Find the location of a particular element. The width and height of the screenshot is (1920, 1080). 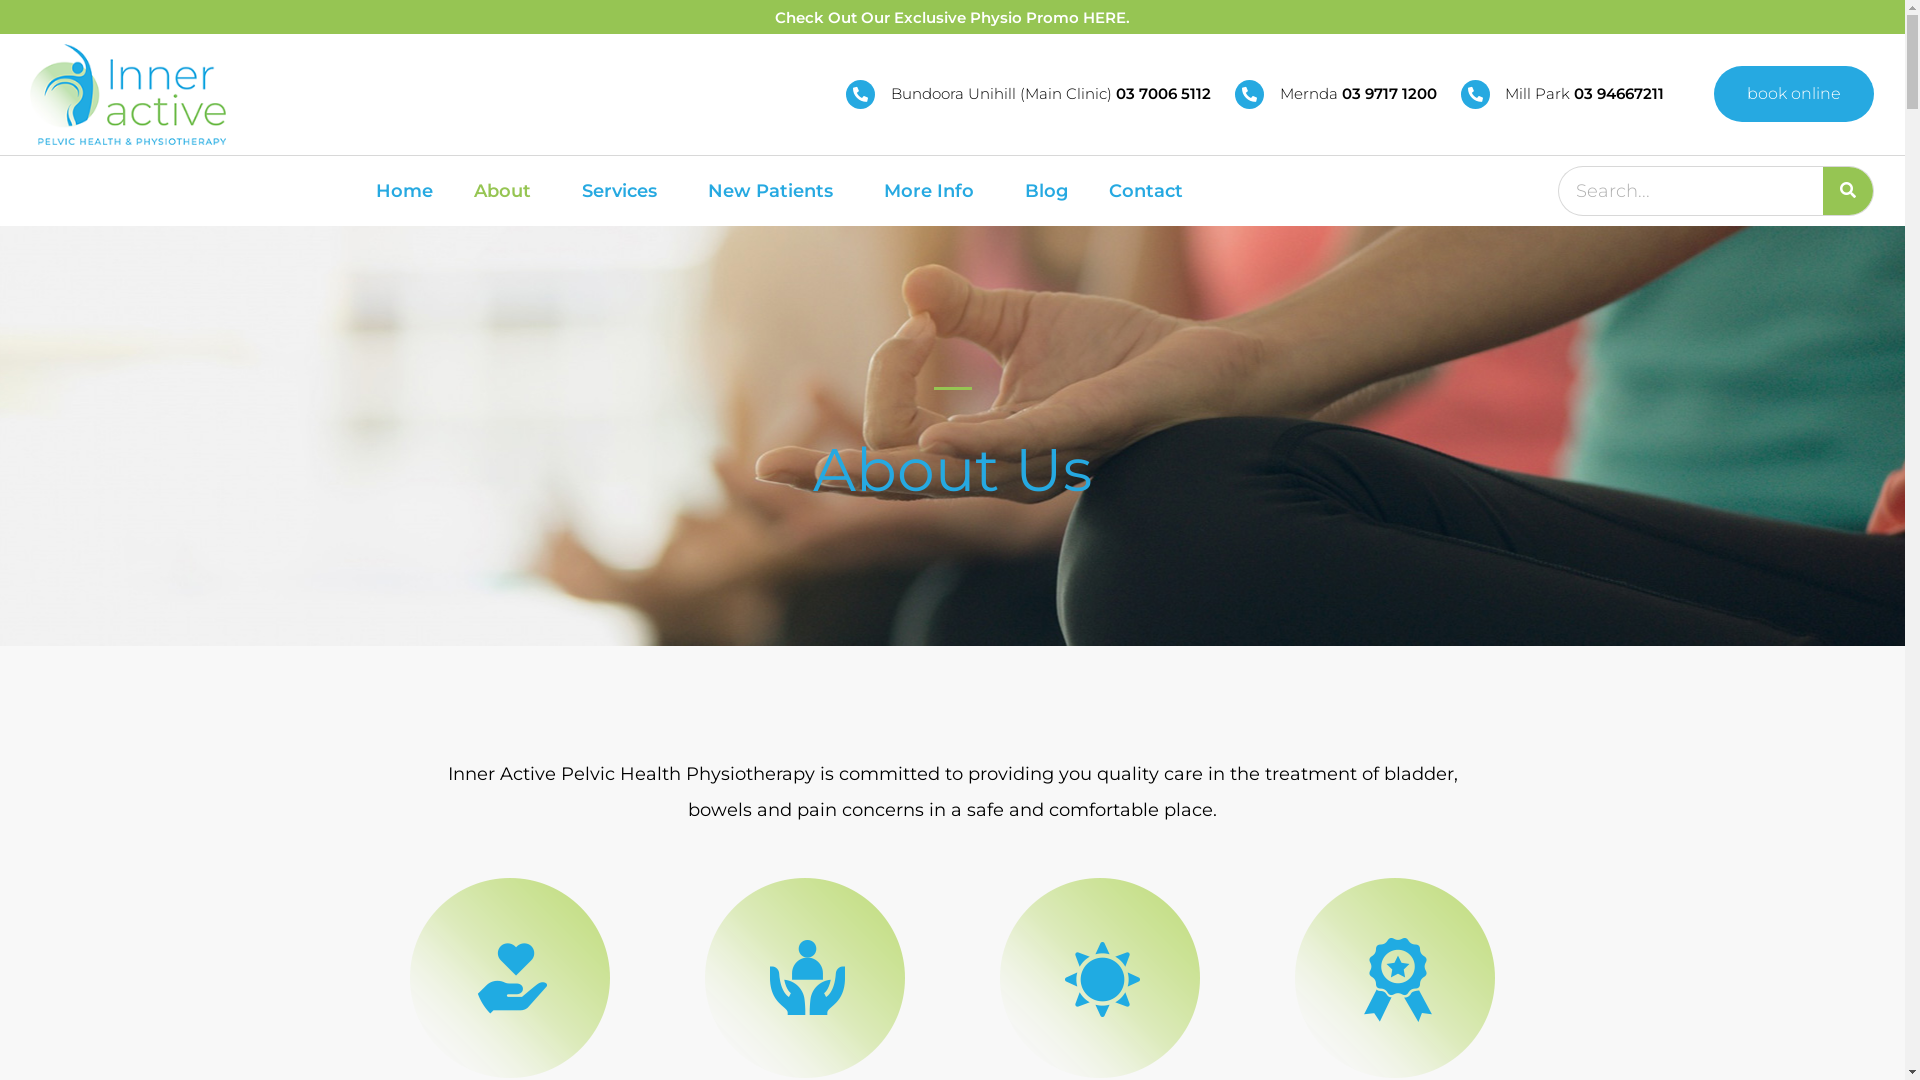

book online is located at coordinates (1794, 94).